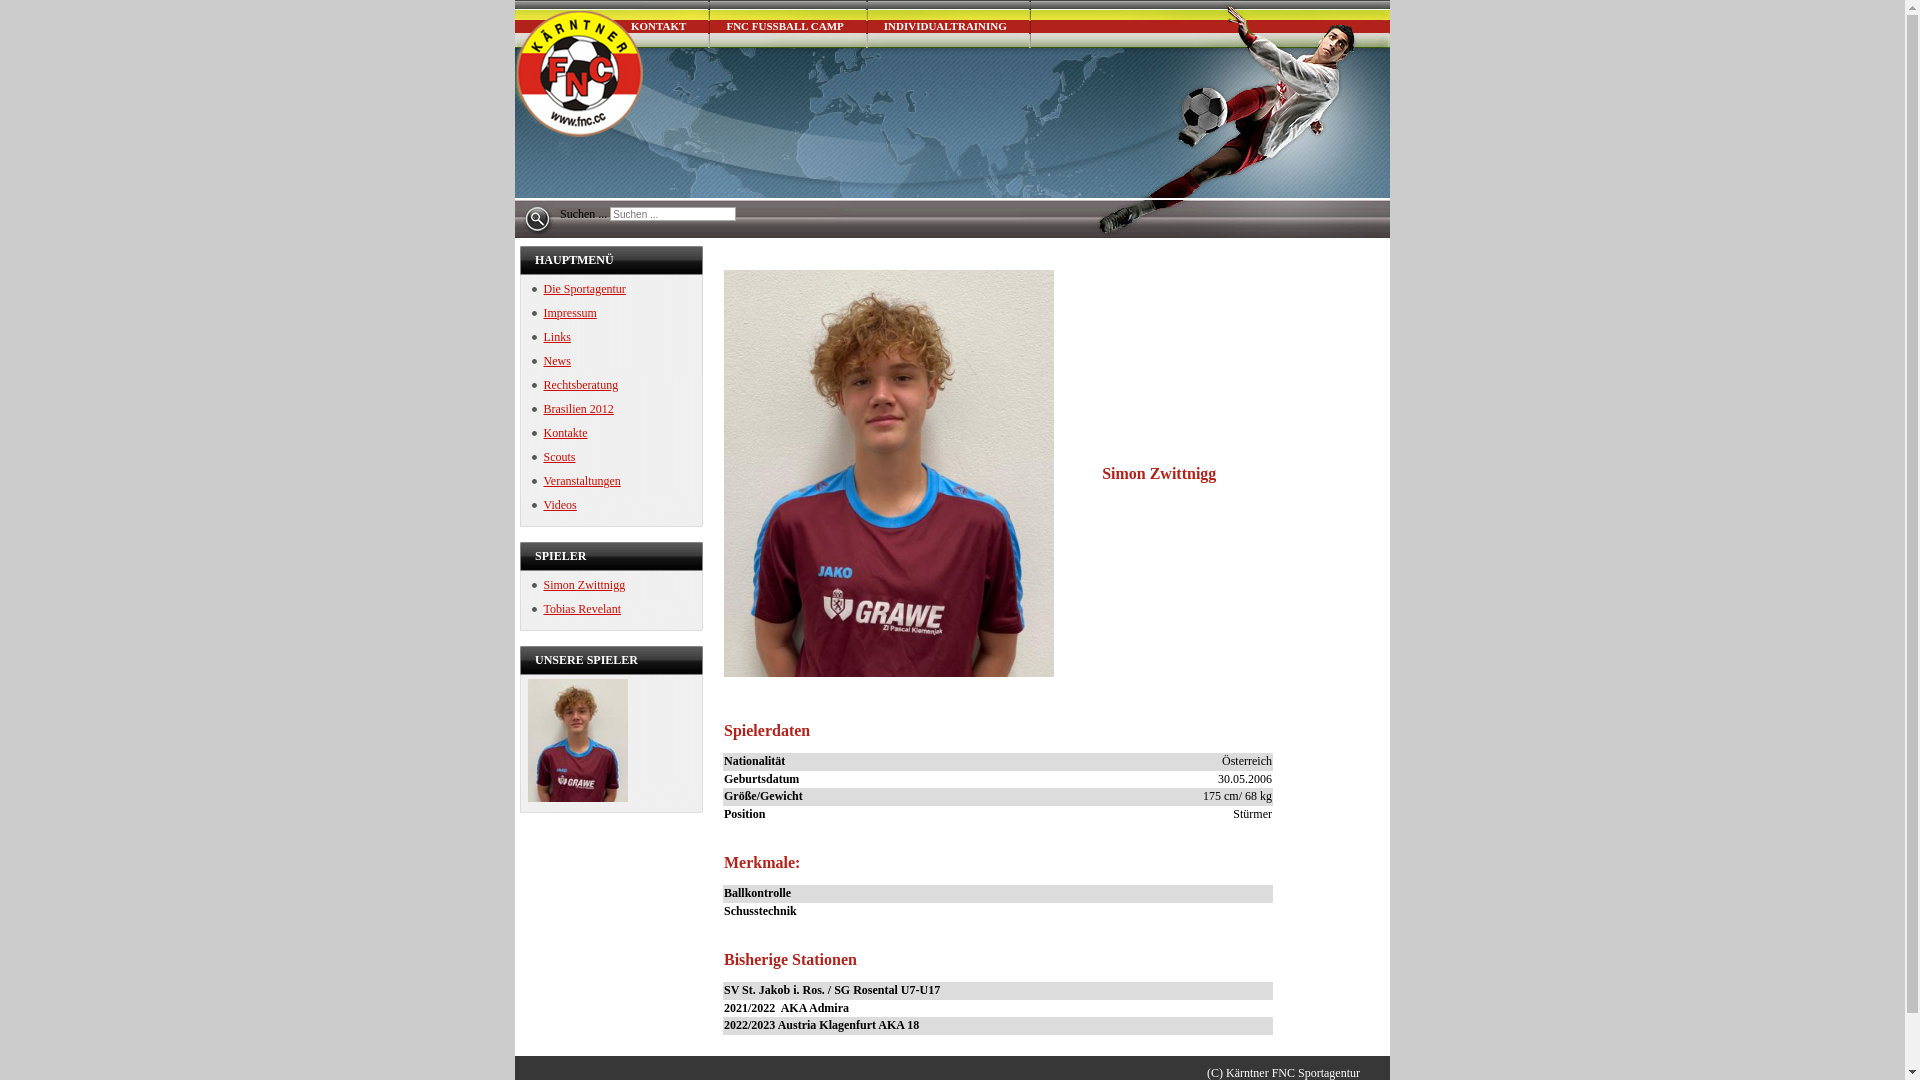 The width and height of the screenshot is (1920, 1080). What do you see at coordinates (579, 585) in the screenshot?
I see `Simon Zwittnigg` at bounding box center [579, 585].